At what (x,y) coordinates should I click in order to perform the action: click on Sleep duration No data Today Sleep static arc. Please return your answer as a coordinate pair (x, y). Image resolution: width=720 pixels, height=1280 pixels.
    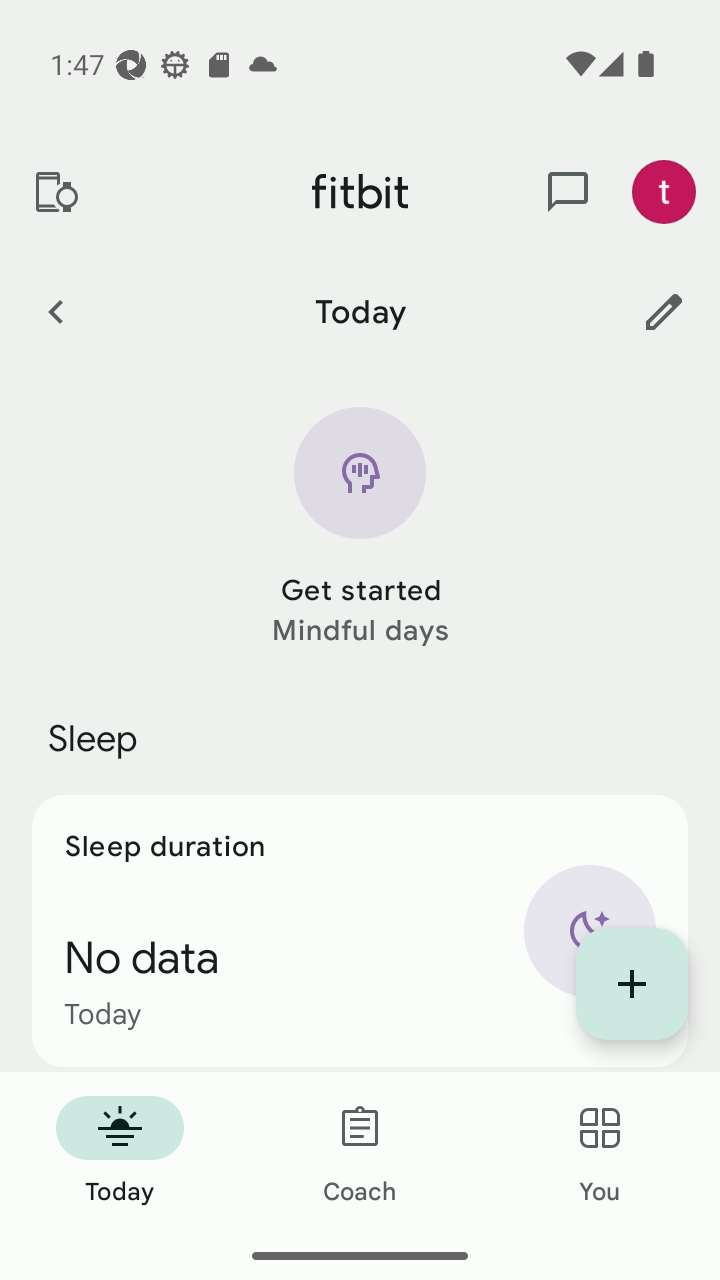
    Looking at the image, I should click on (360, 930).